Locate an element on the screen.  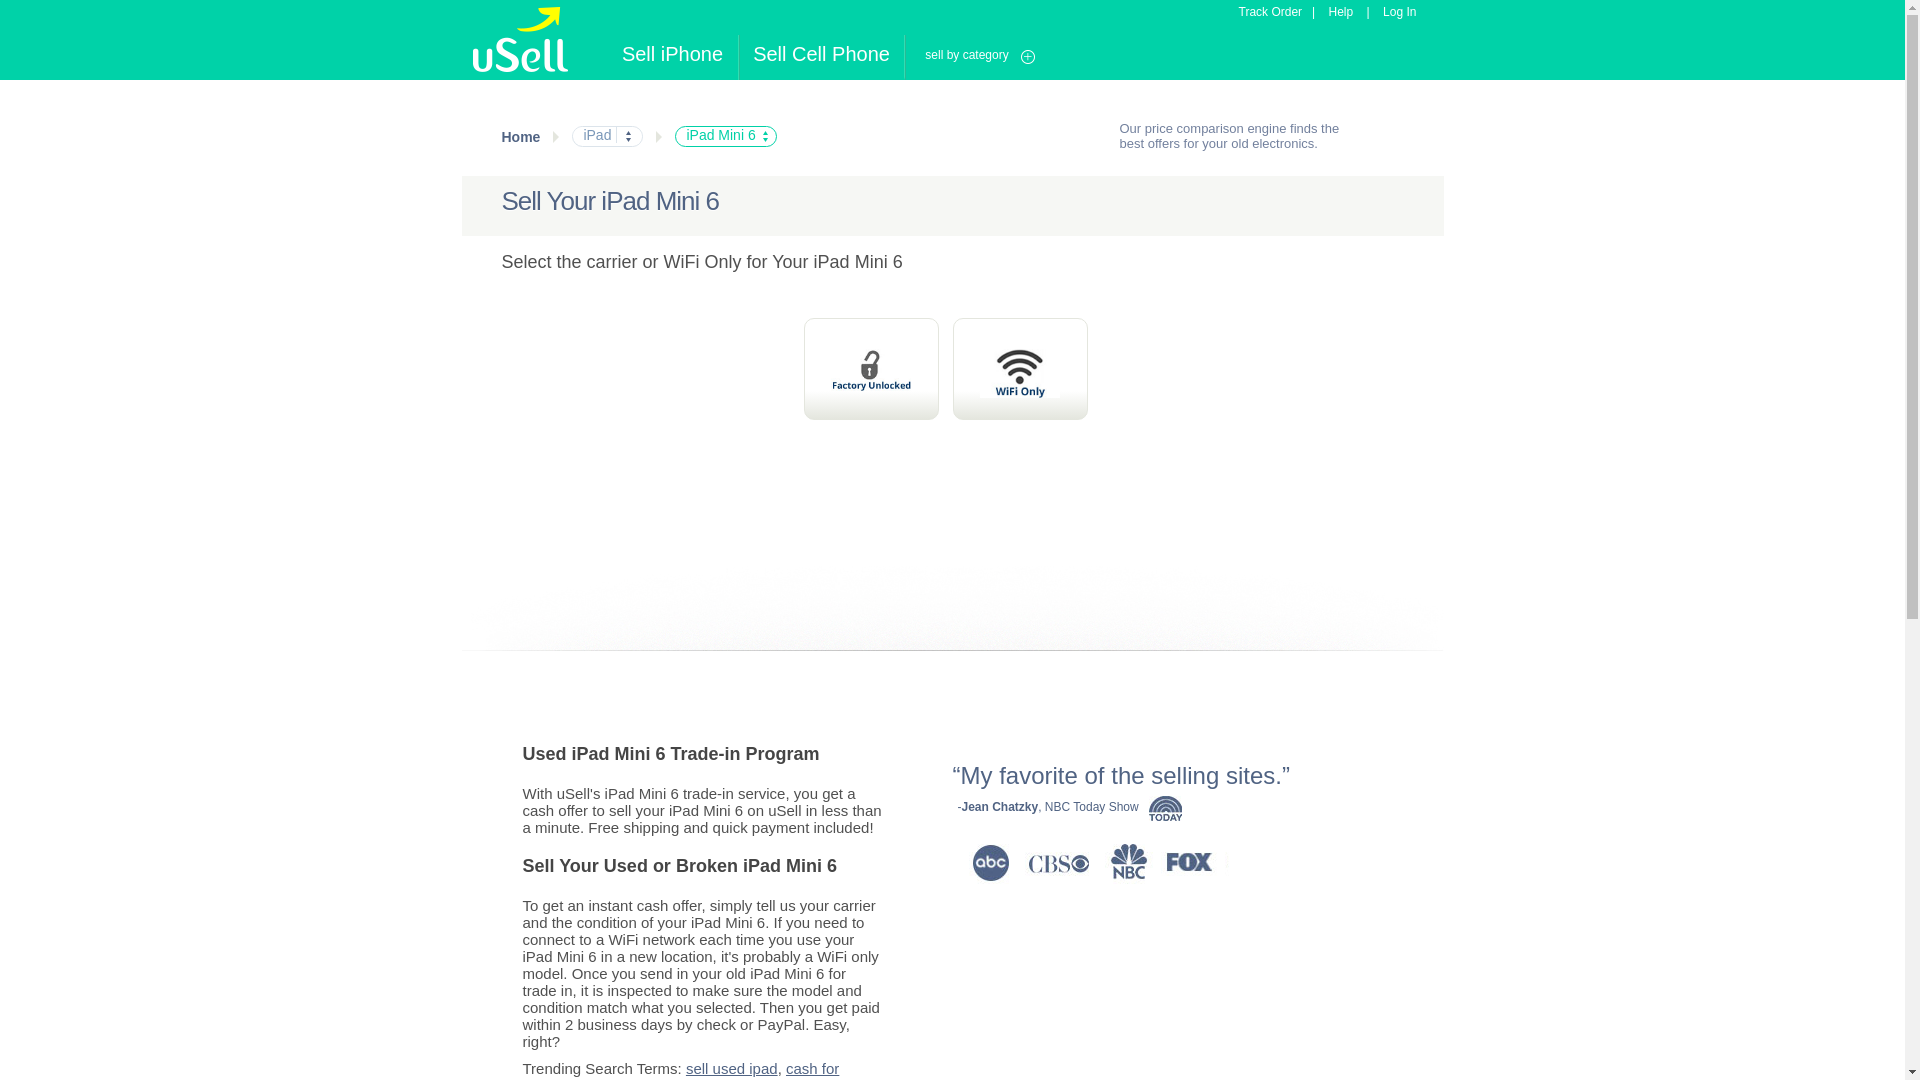
iPad is located at coordinates (594, 134).